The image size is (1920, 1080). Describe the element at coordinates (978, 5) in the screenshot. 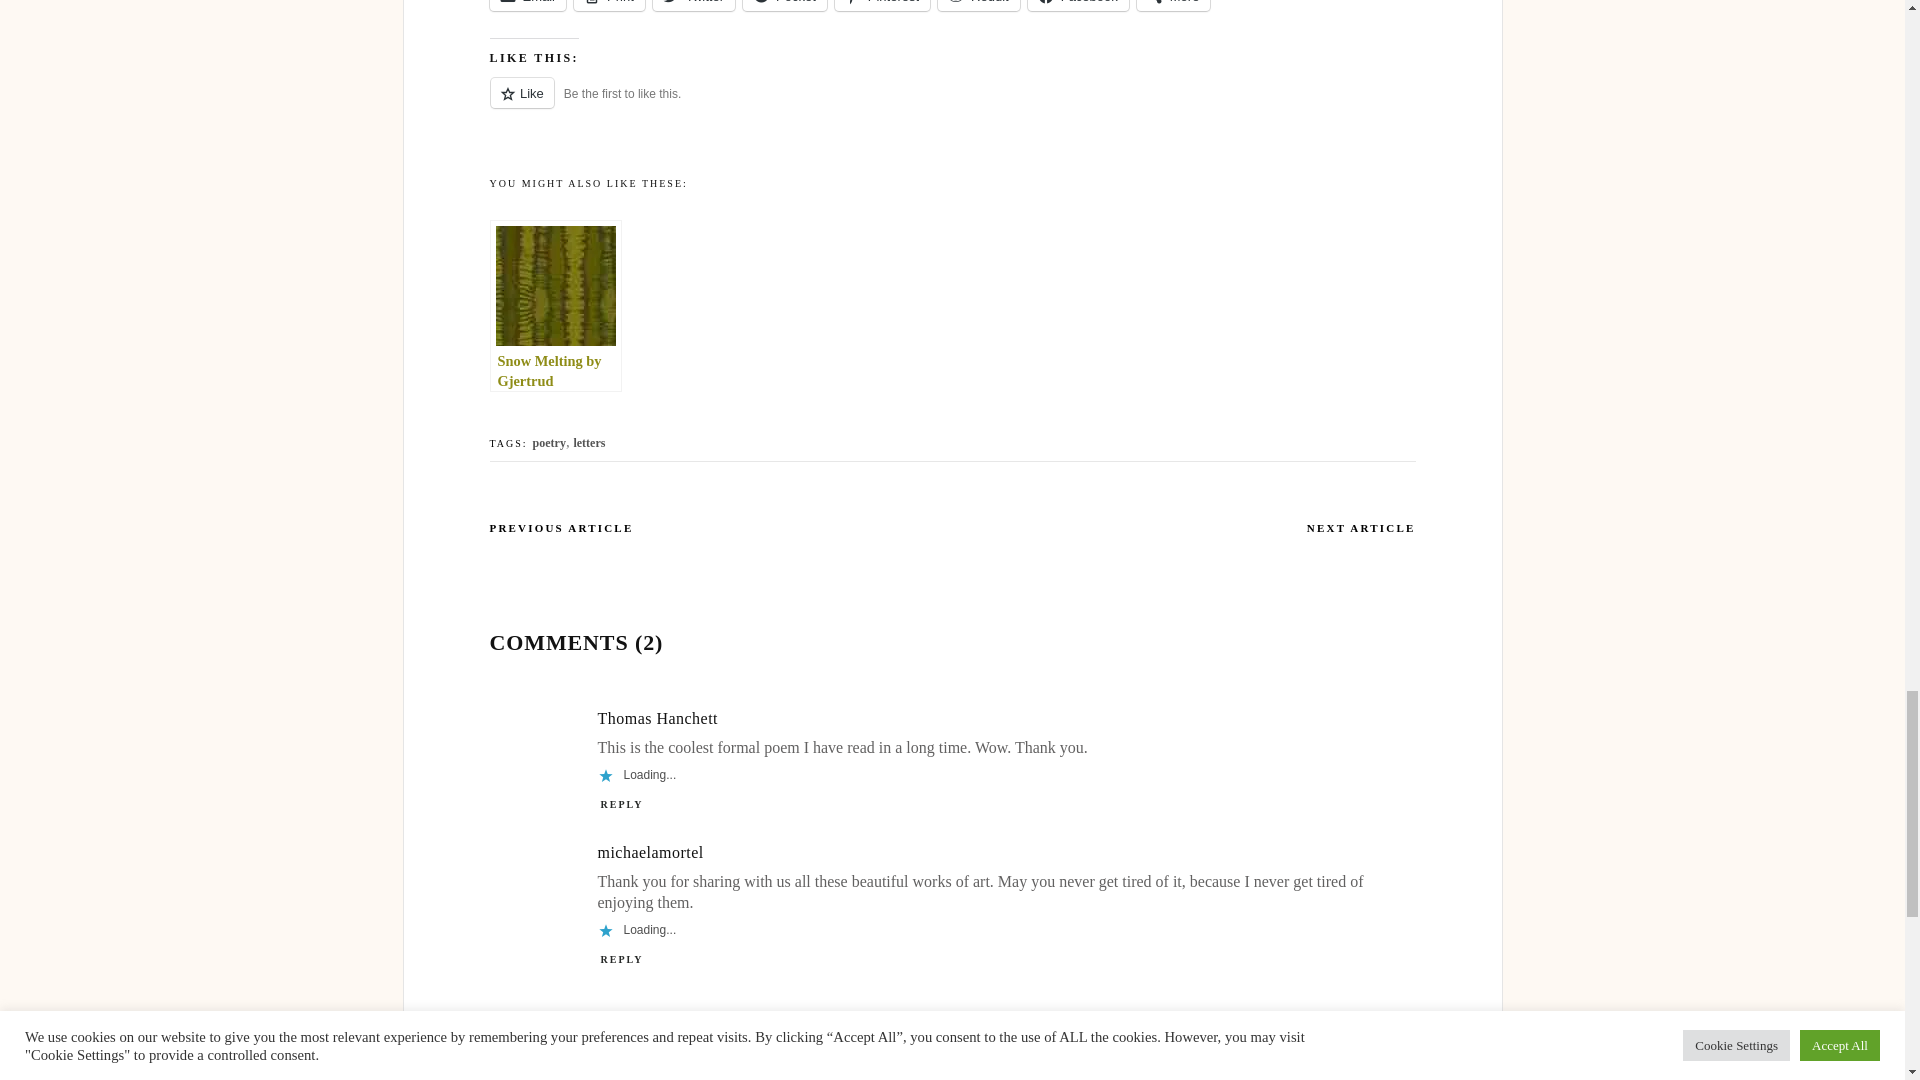

I see `Click to share on Reddit` at that location.